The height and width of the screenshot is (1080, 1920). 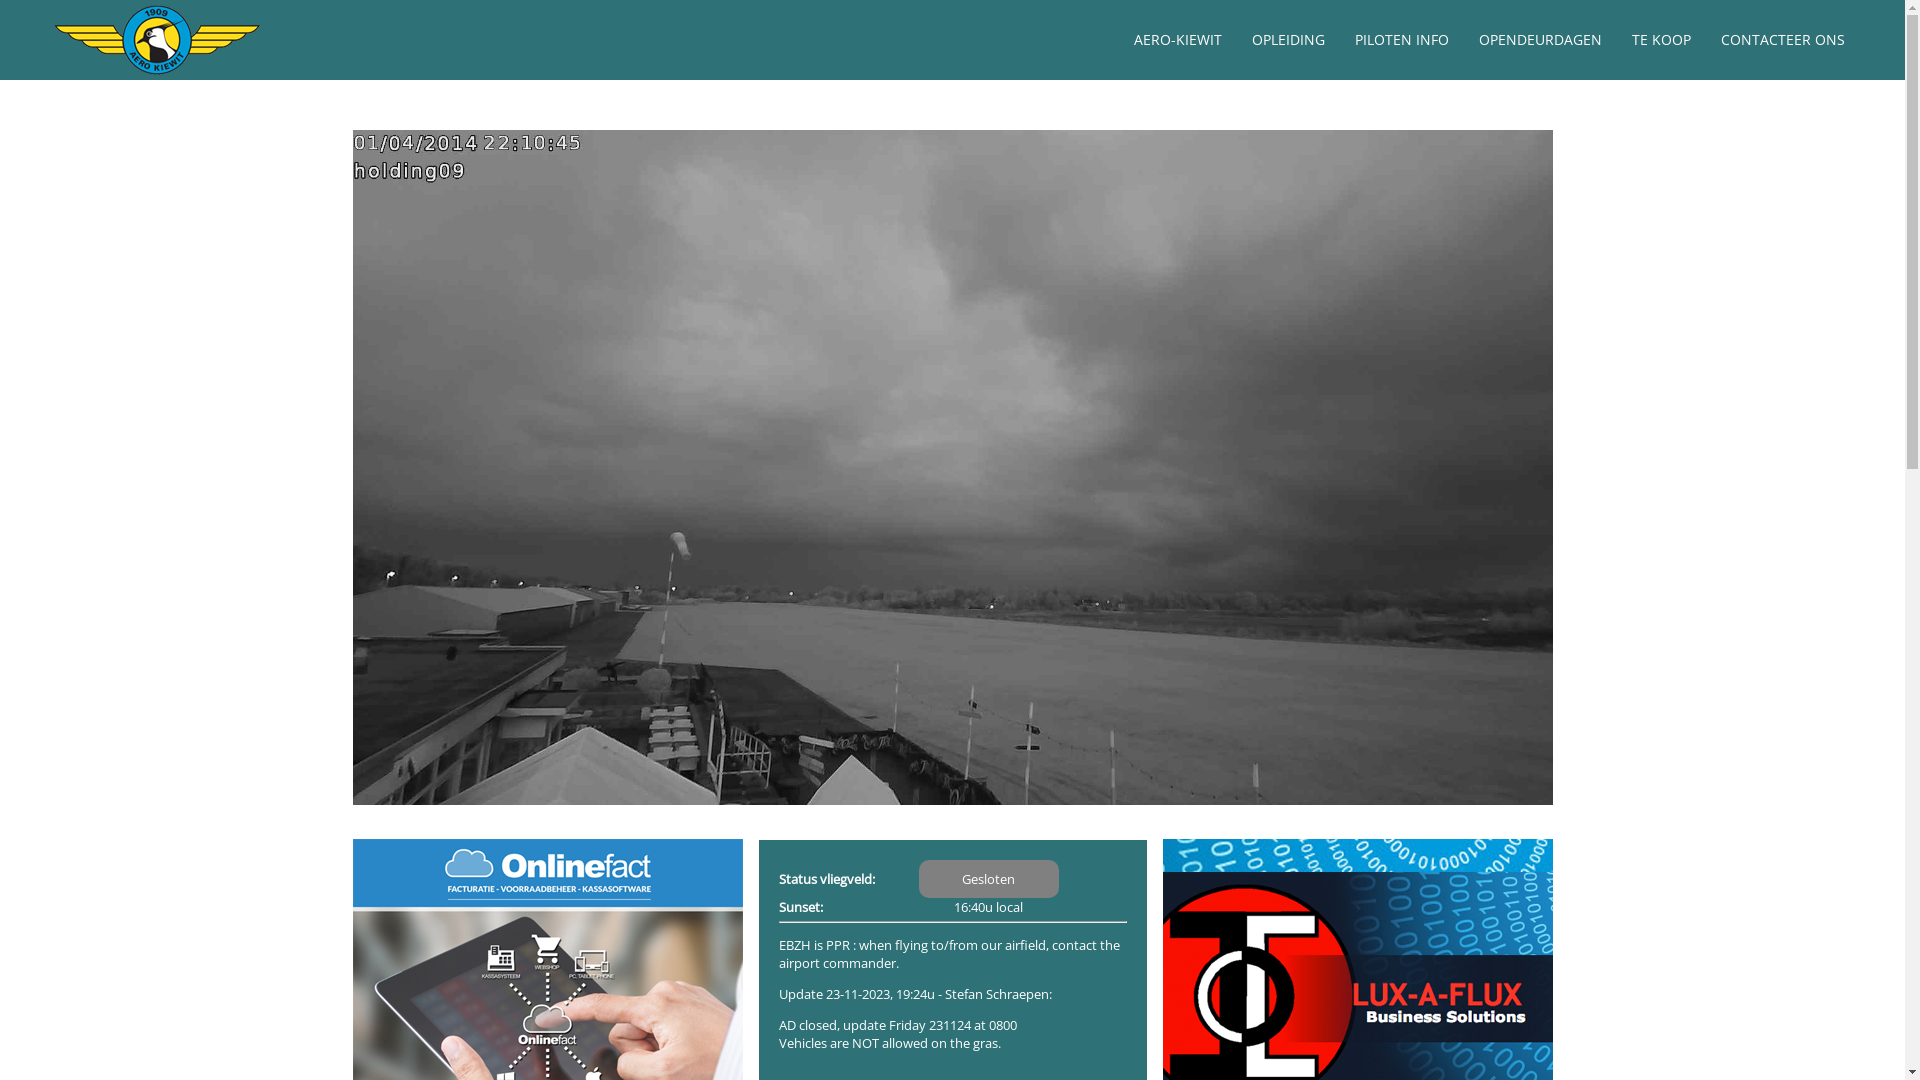 What do you see at coordinates (1540, 40) in the screenshot?
I see `OPENDEURDAGEN` at bounding box center [1540, 40].